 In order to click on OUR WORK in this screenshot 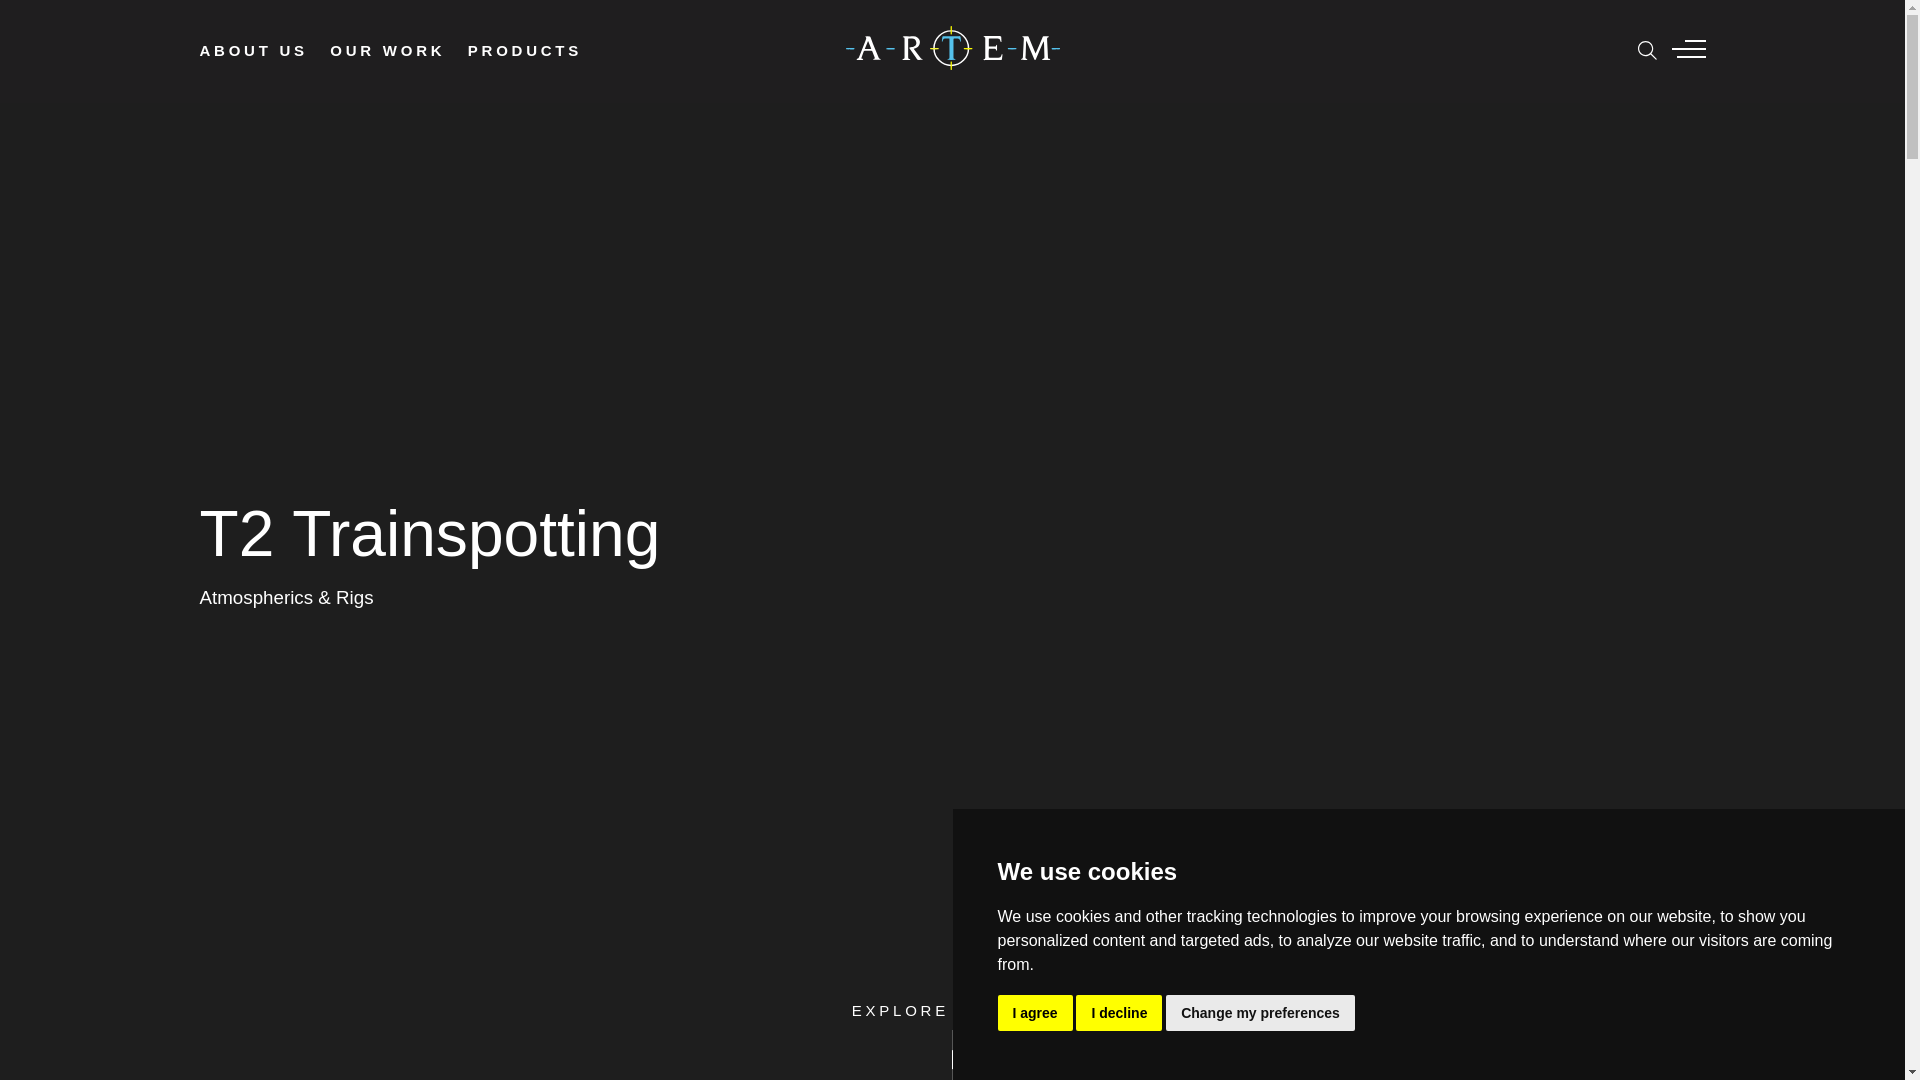, I will do `click(399, 50)`.